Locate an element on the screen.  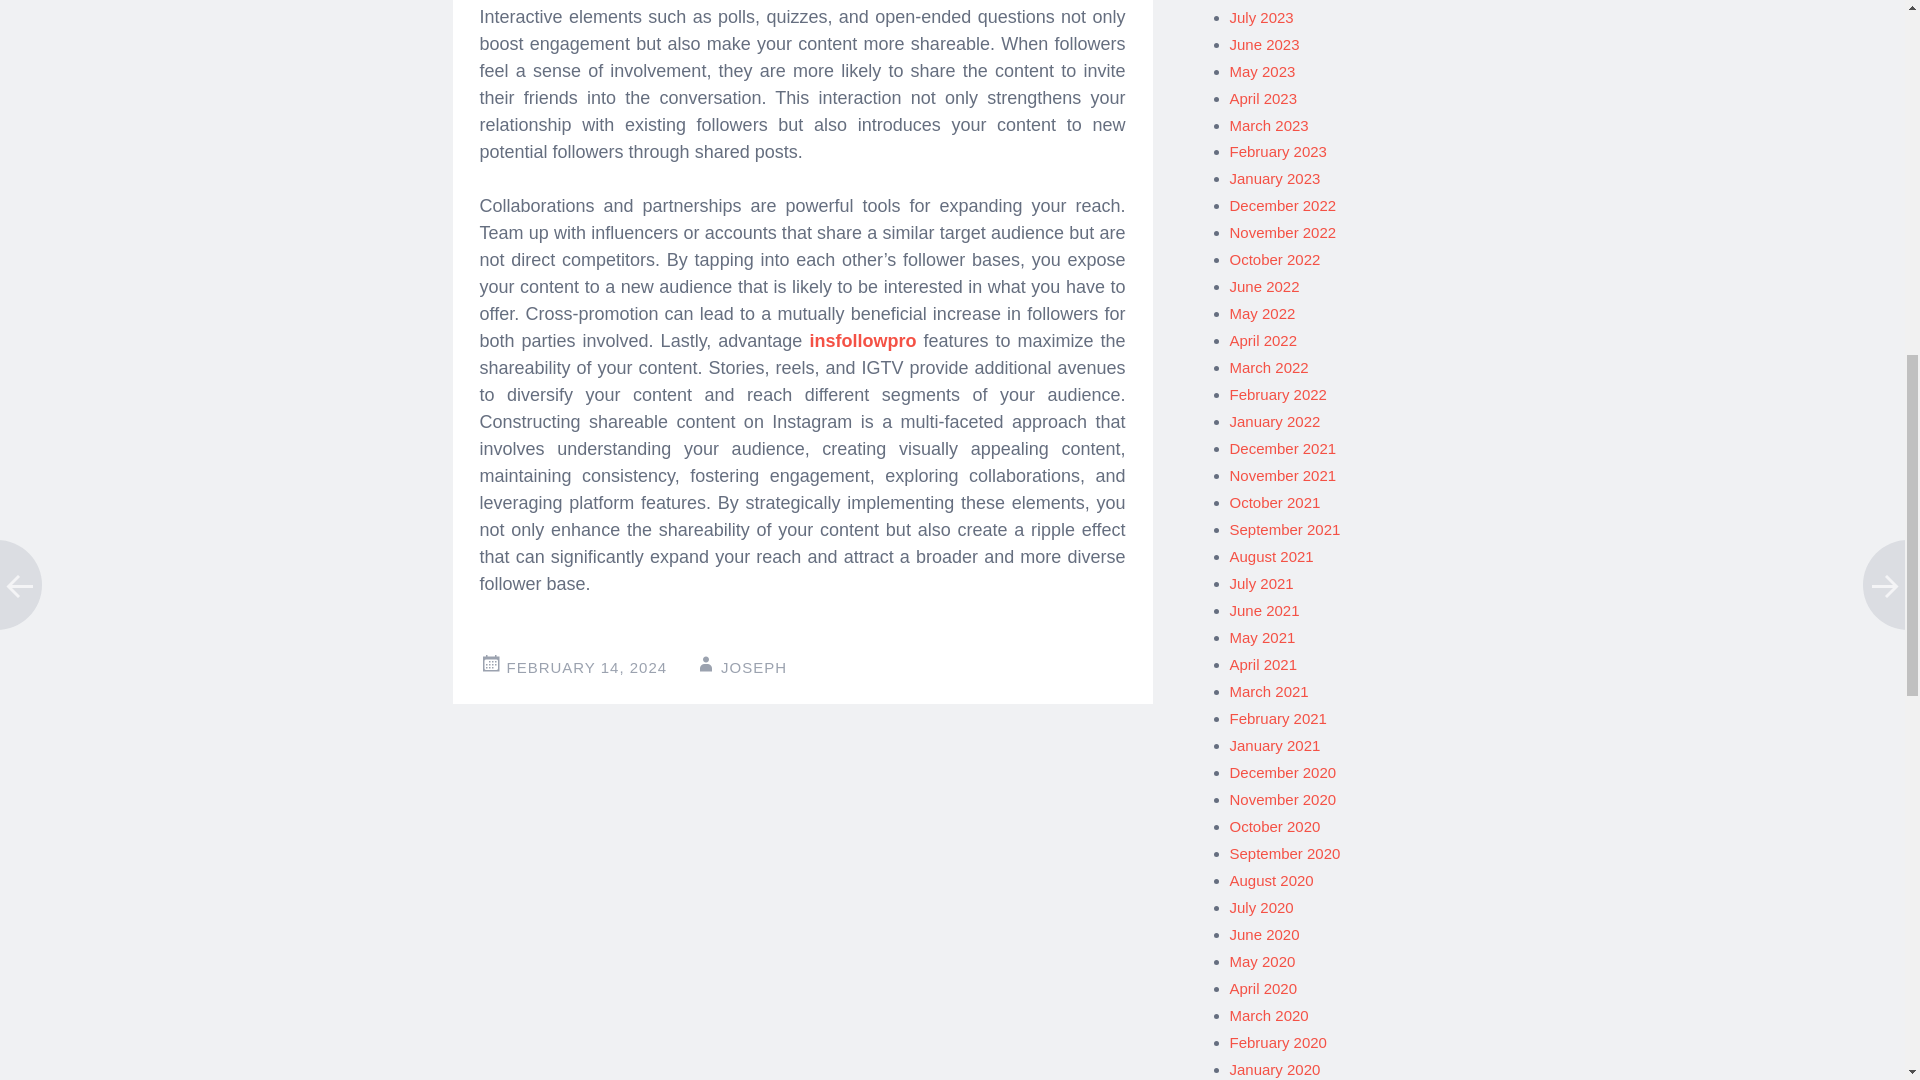
View all posts by Joseph is located at coordinates (754, 667).